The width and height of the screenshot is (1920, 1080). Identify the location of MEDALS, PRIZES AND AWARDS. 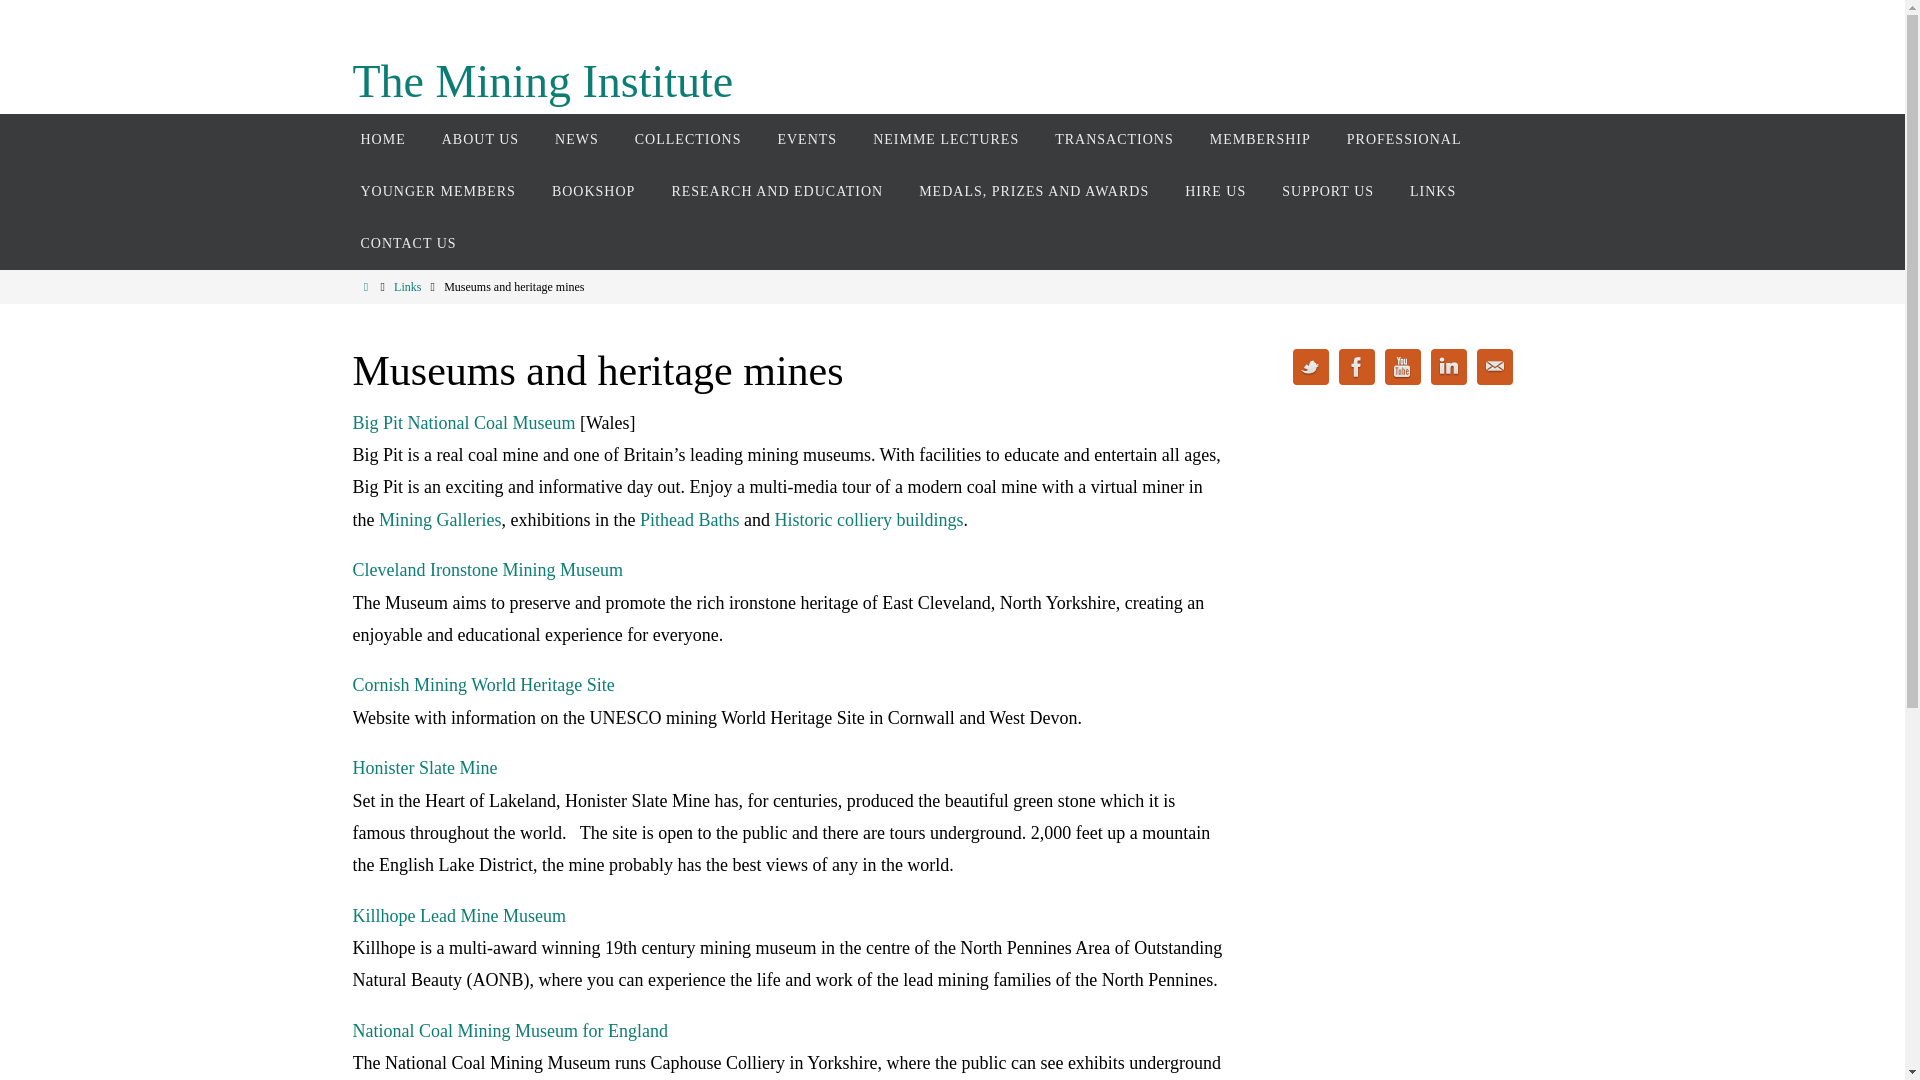
(1034, 192).